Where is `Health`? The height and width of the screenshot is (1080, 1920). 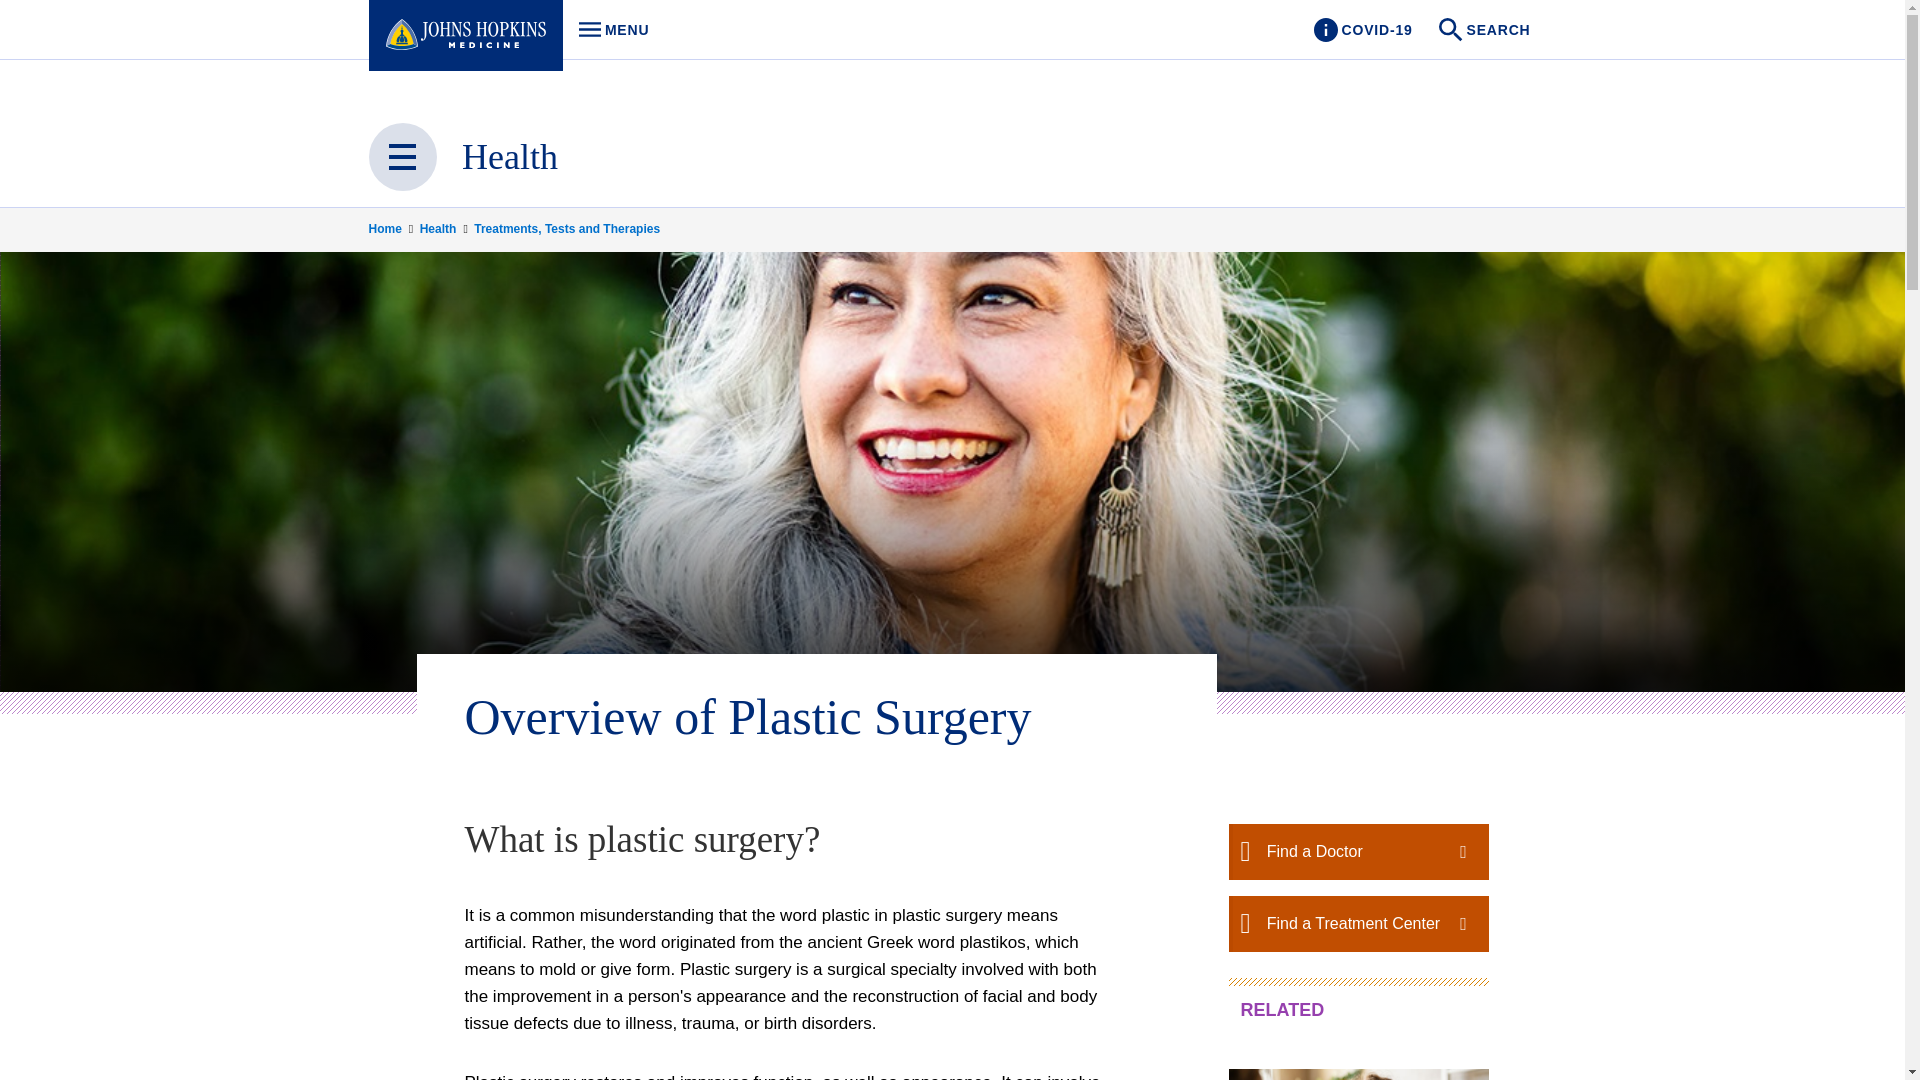 Health is located at coordinates (608, 30).